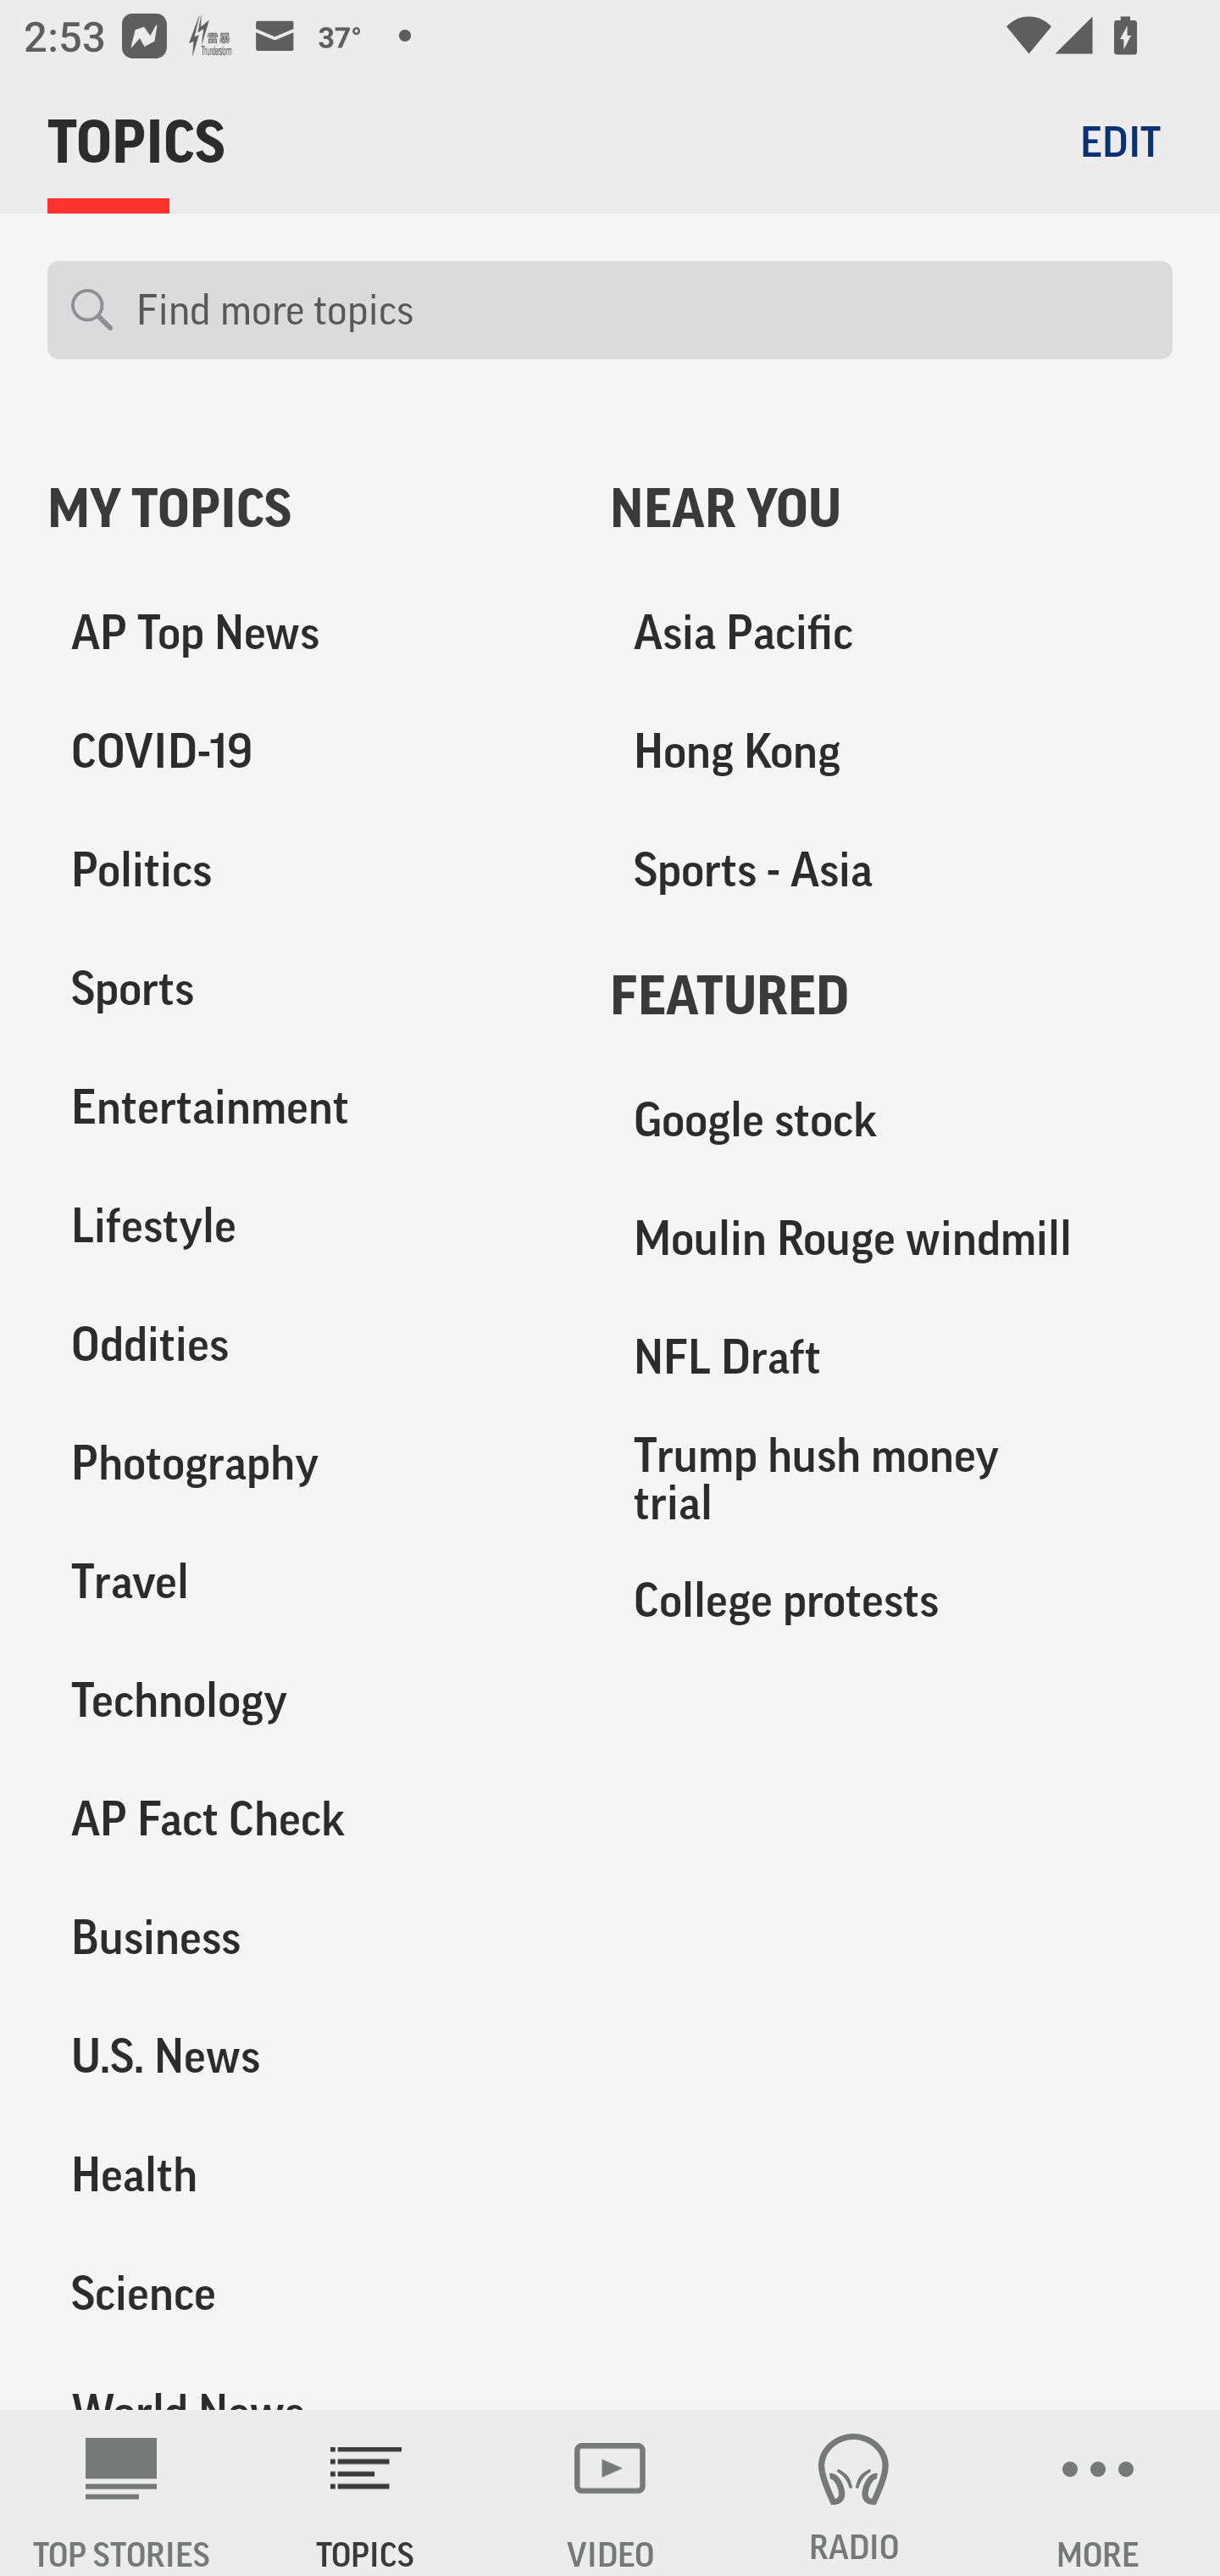 Image resolution: width=1220 pixels, height=2576 pixels. Describe the element at coordinates (366, 2493) in the screenshot. I see `TOPICS` at that location.